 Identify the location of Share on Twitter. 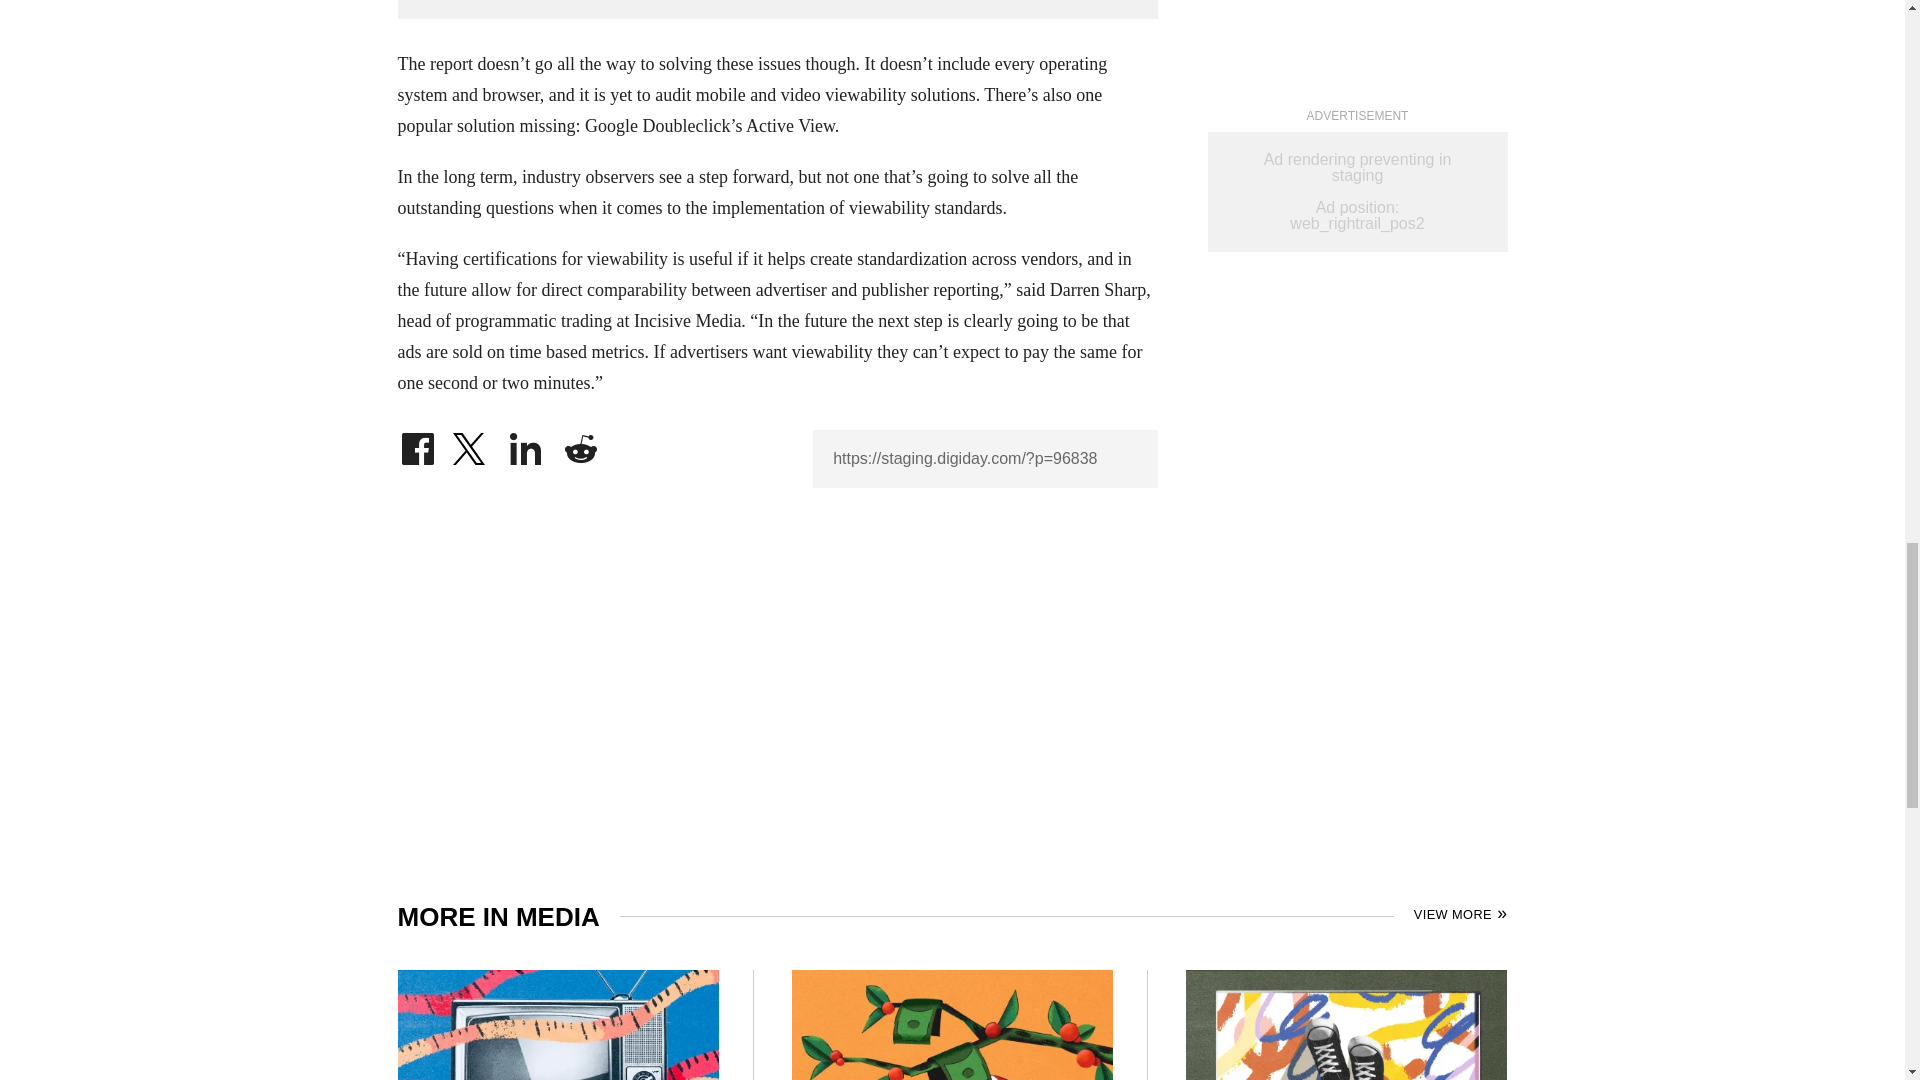
(471, 444).